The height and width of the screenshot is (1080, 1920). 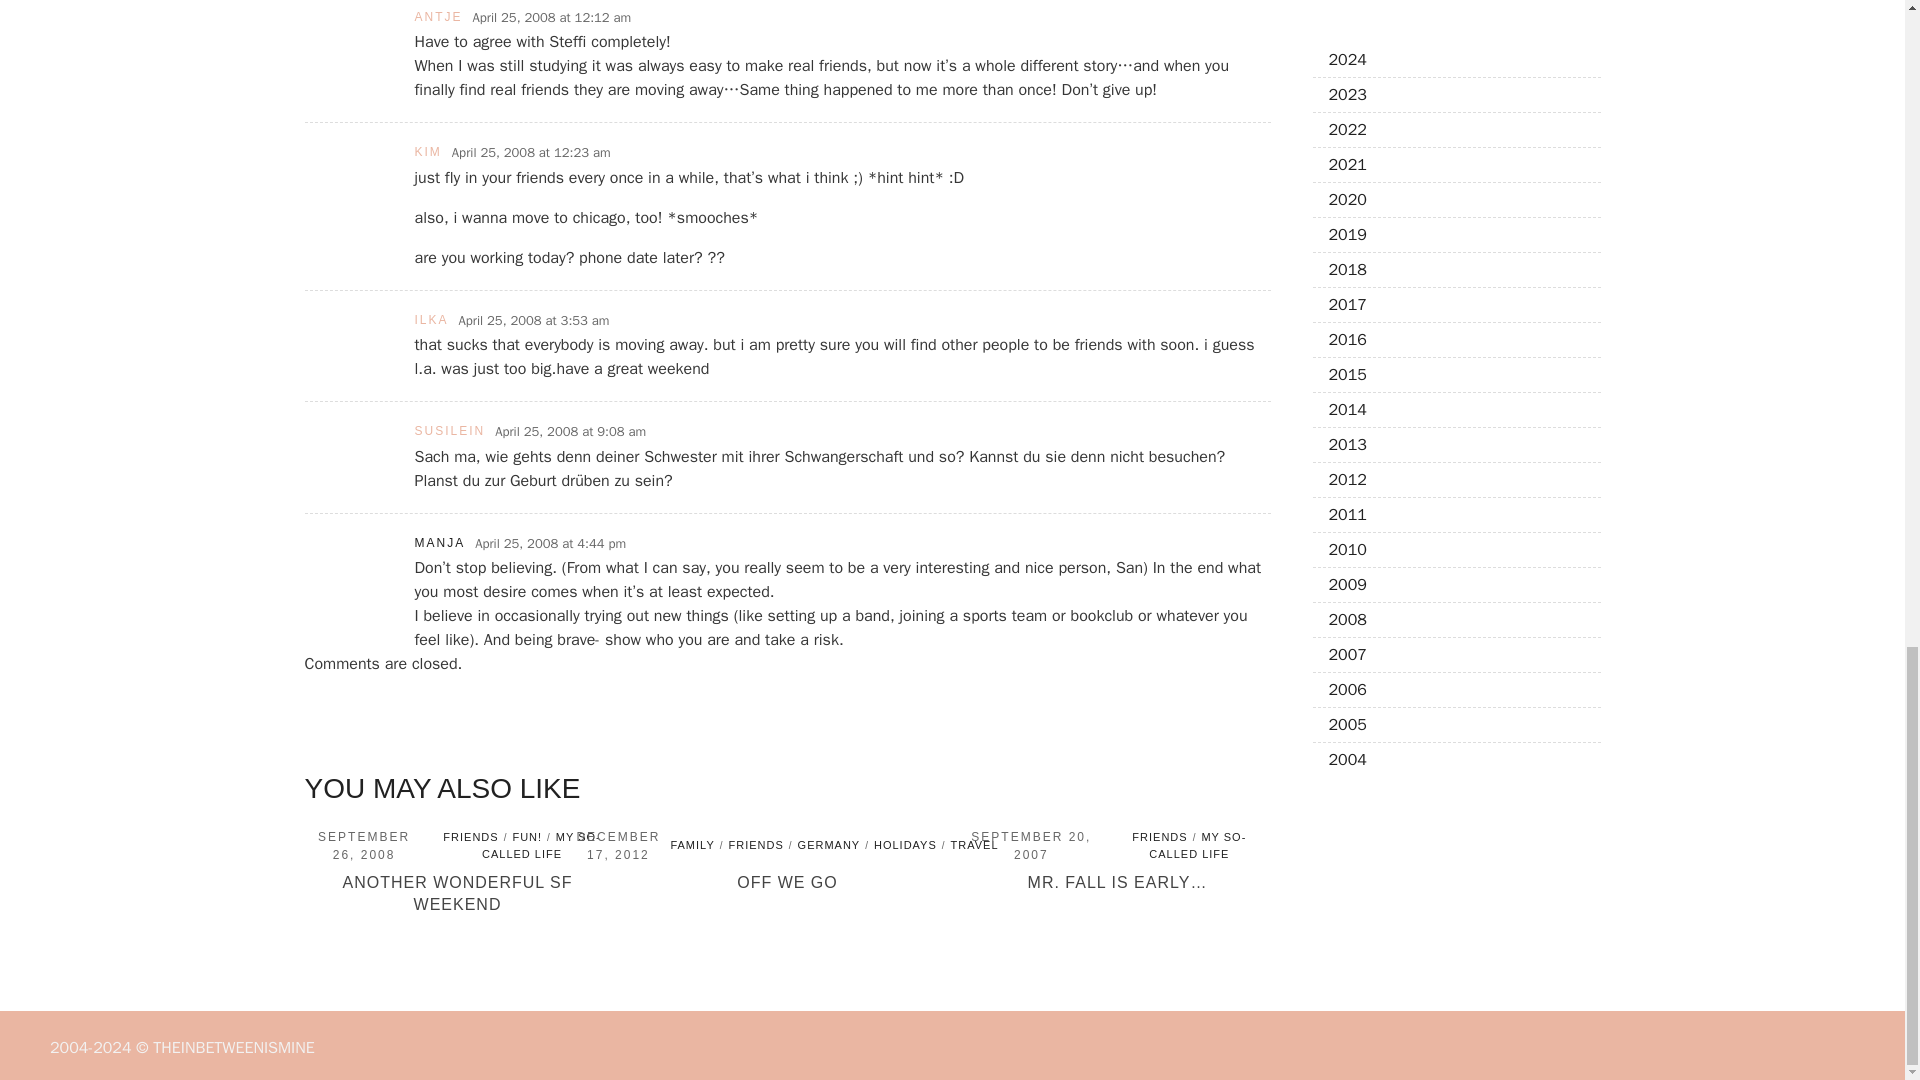 I want to click on HOLIDAYS, so click(x=904, y=845).